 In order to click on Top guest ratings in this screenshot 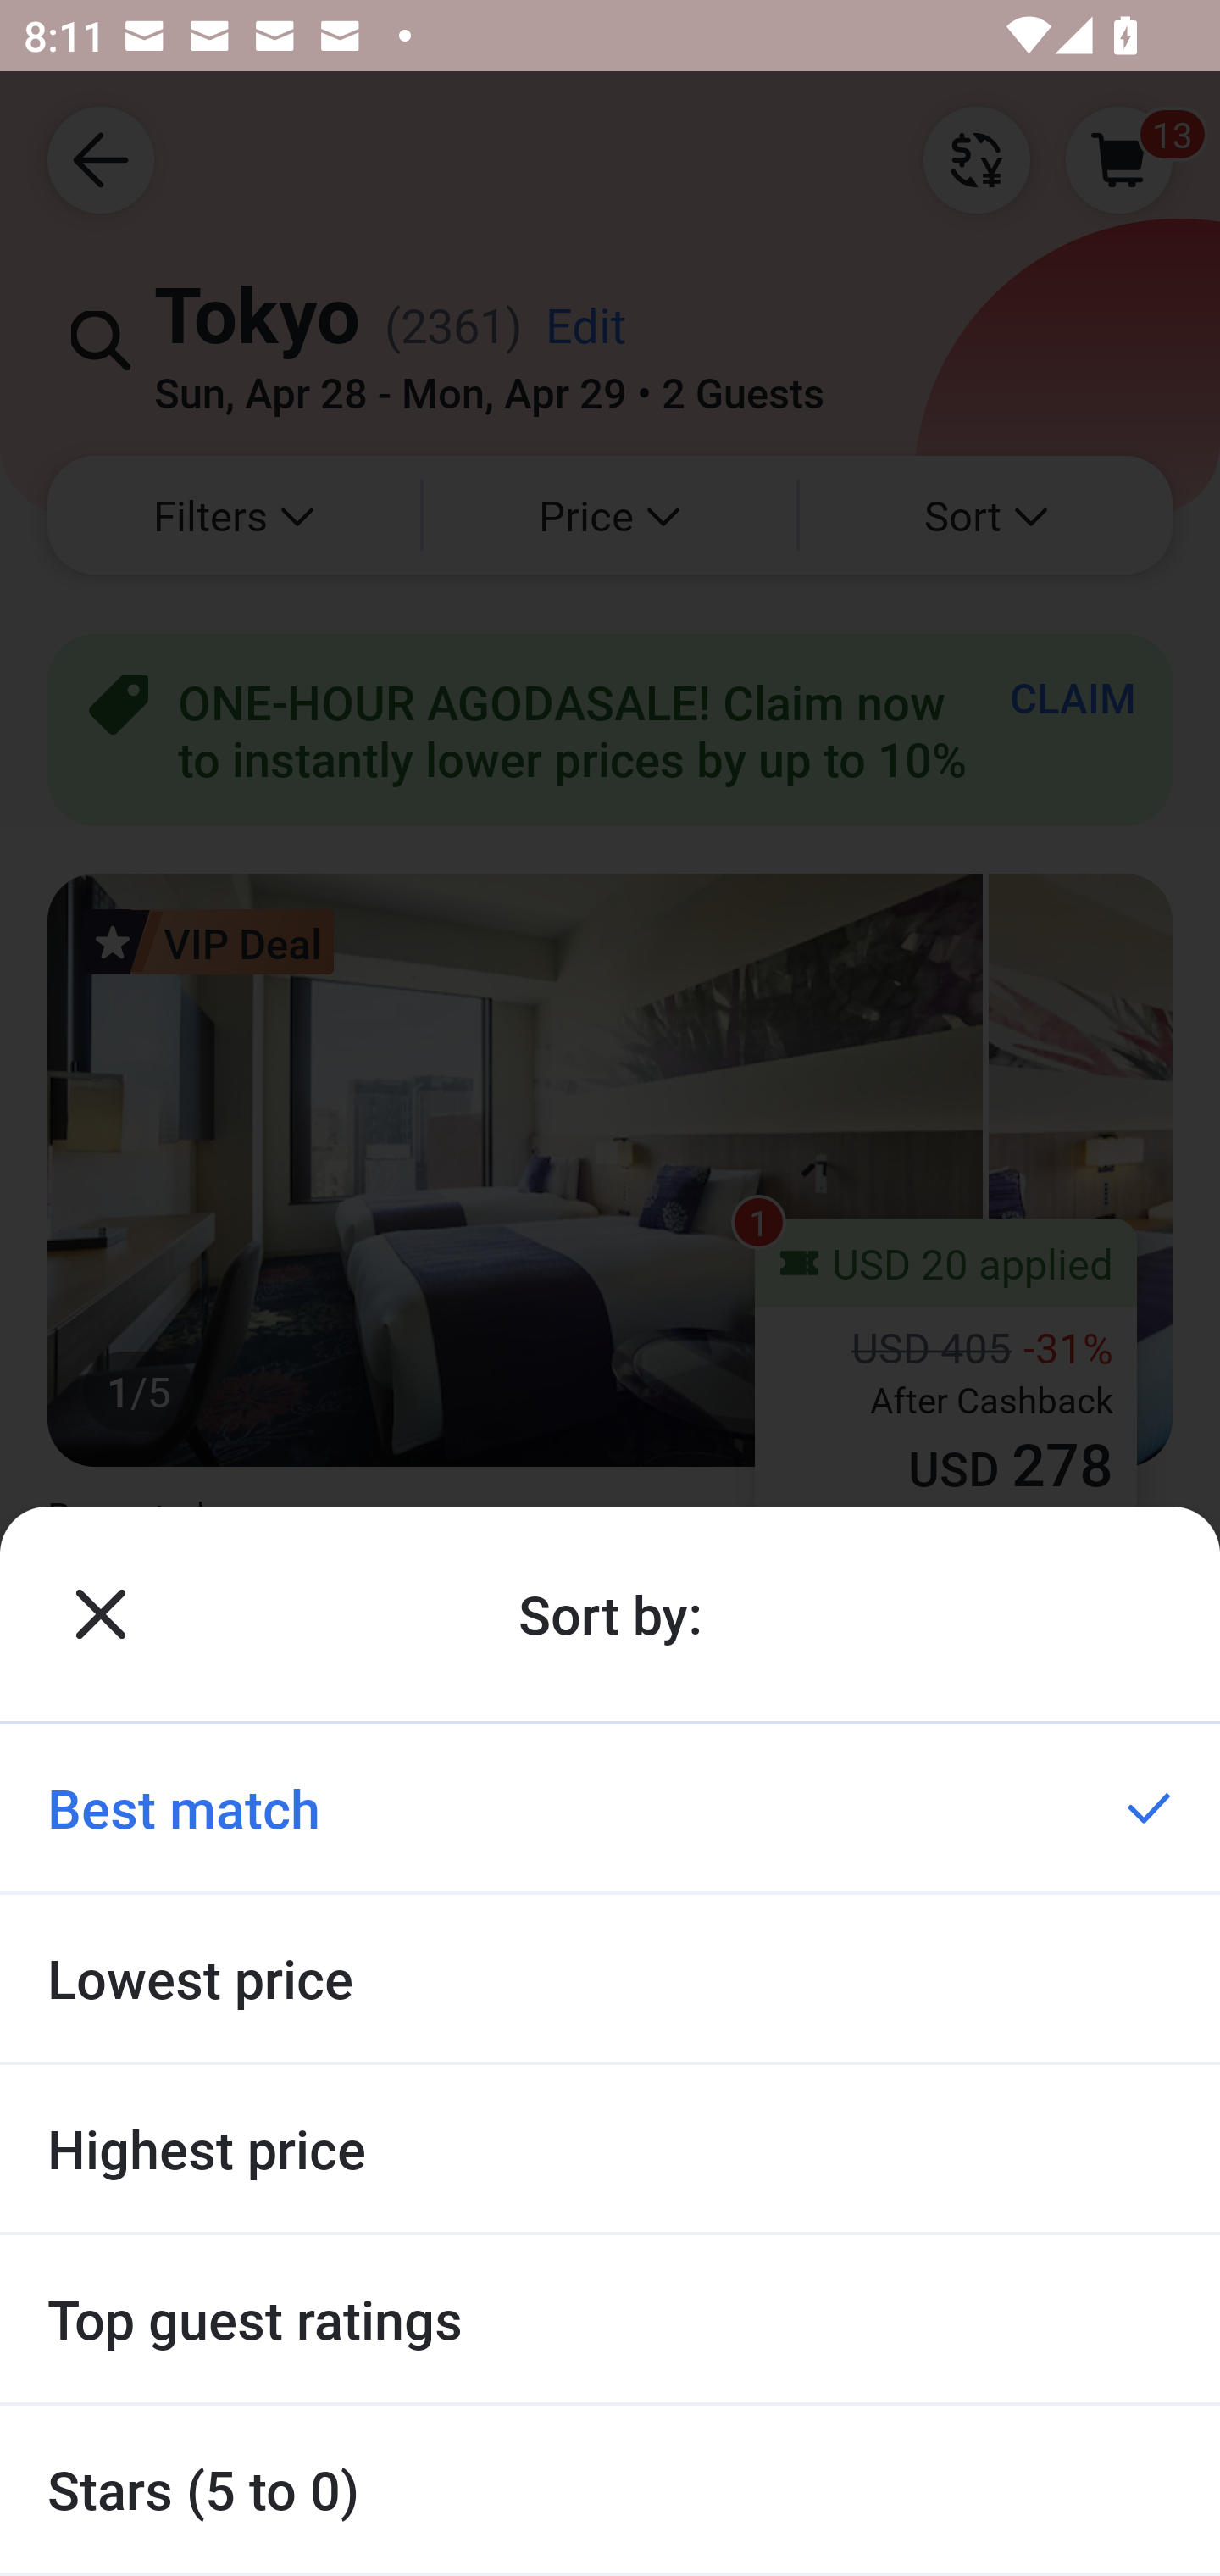, I will do `click(610, 2319)`.